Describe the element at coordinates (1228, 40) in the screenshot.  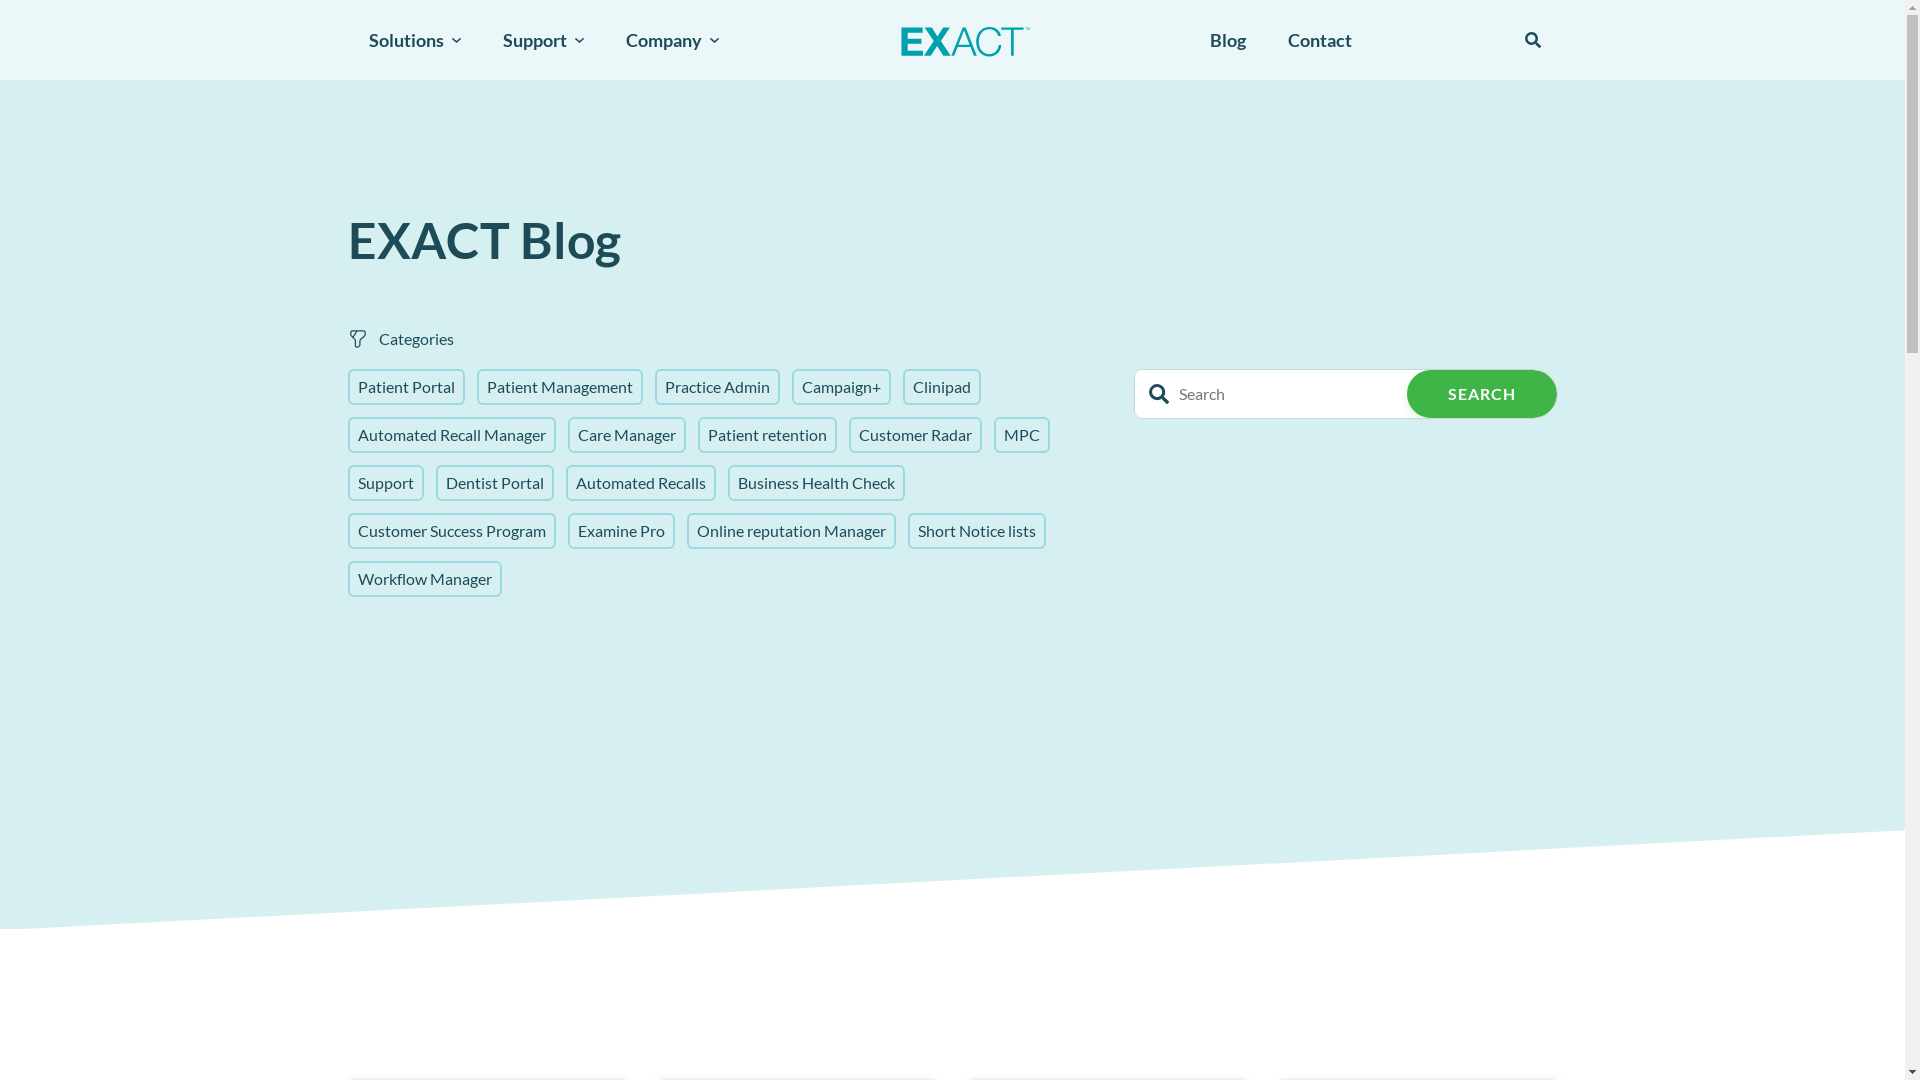
I see `Blog` at that location.